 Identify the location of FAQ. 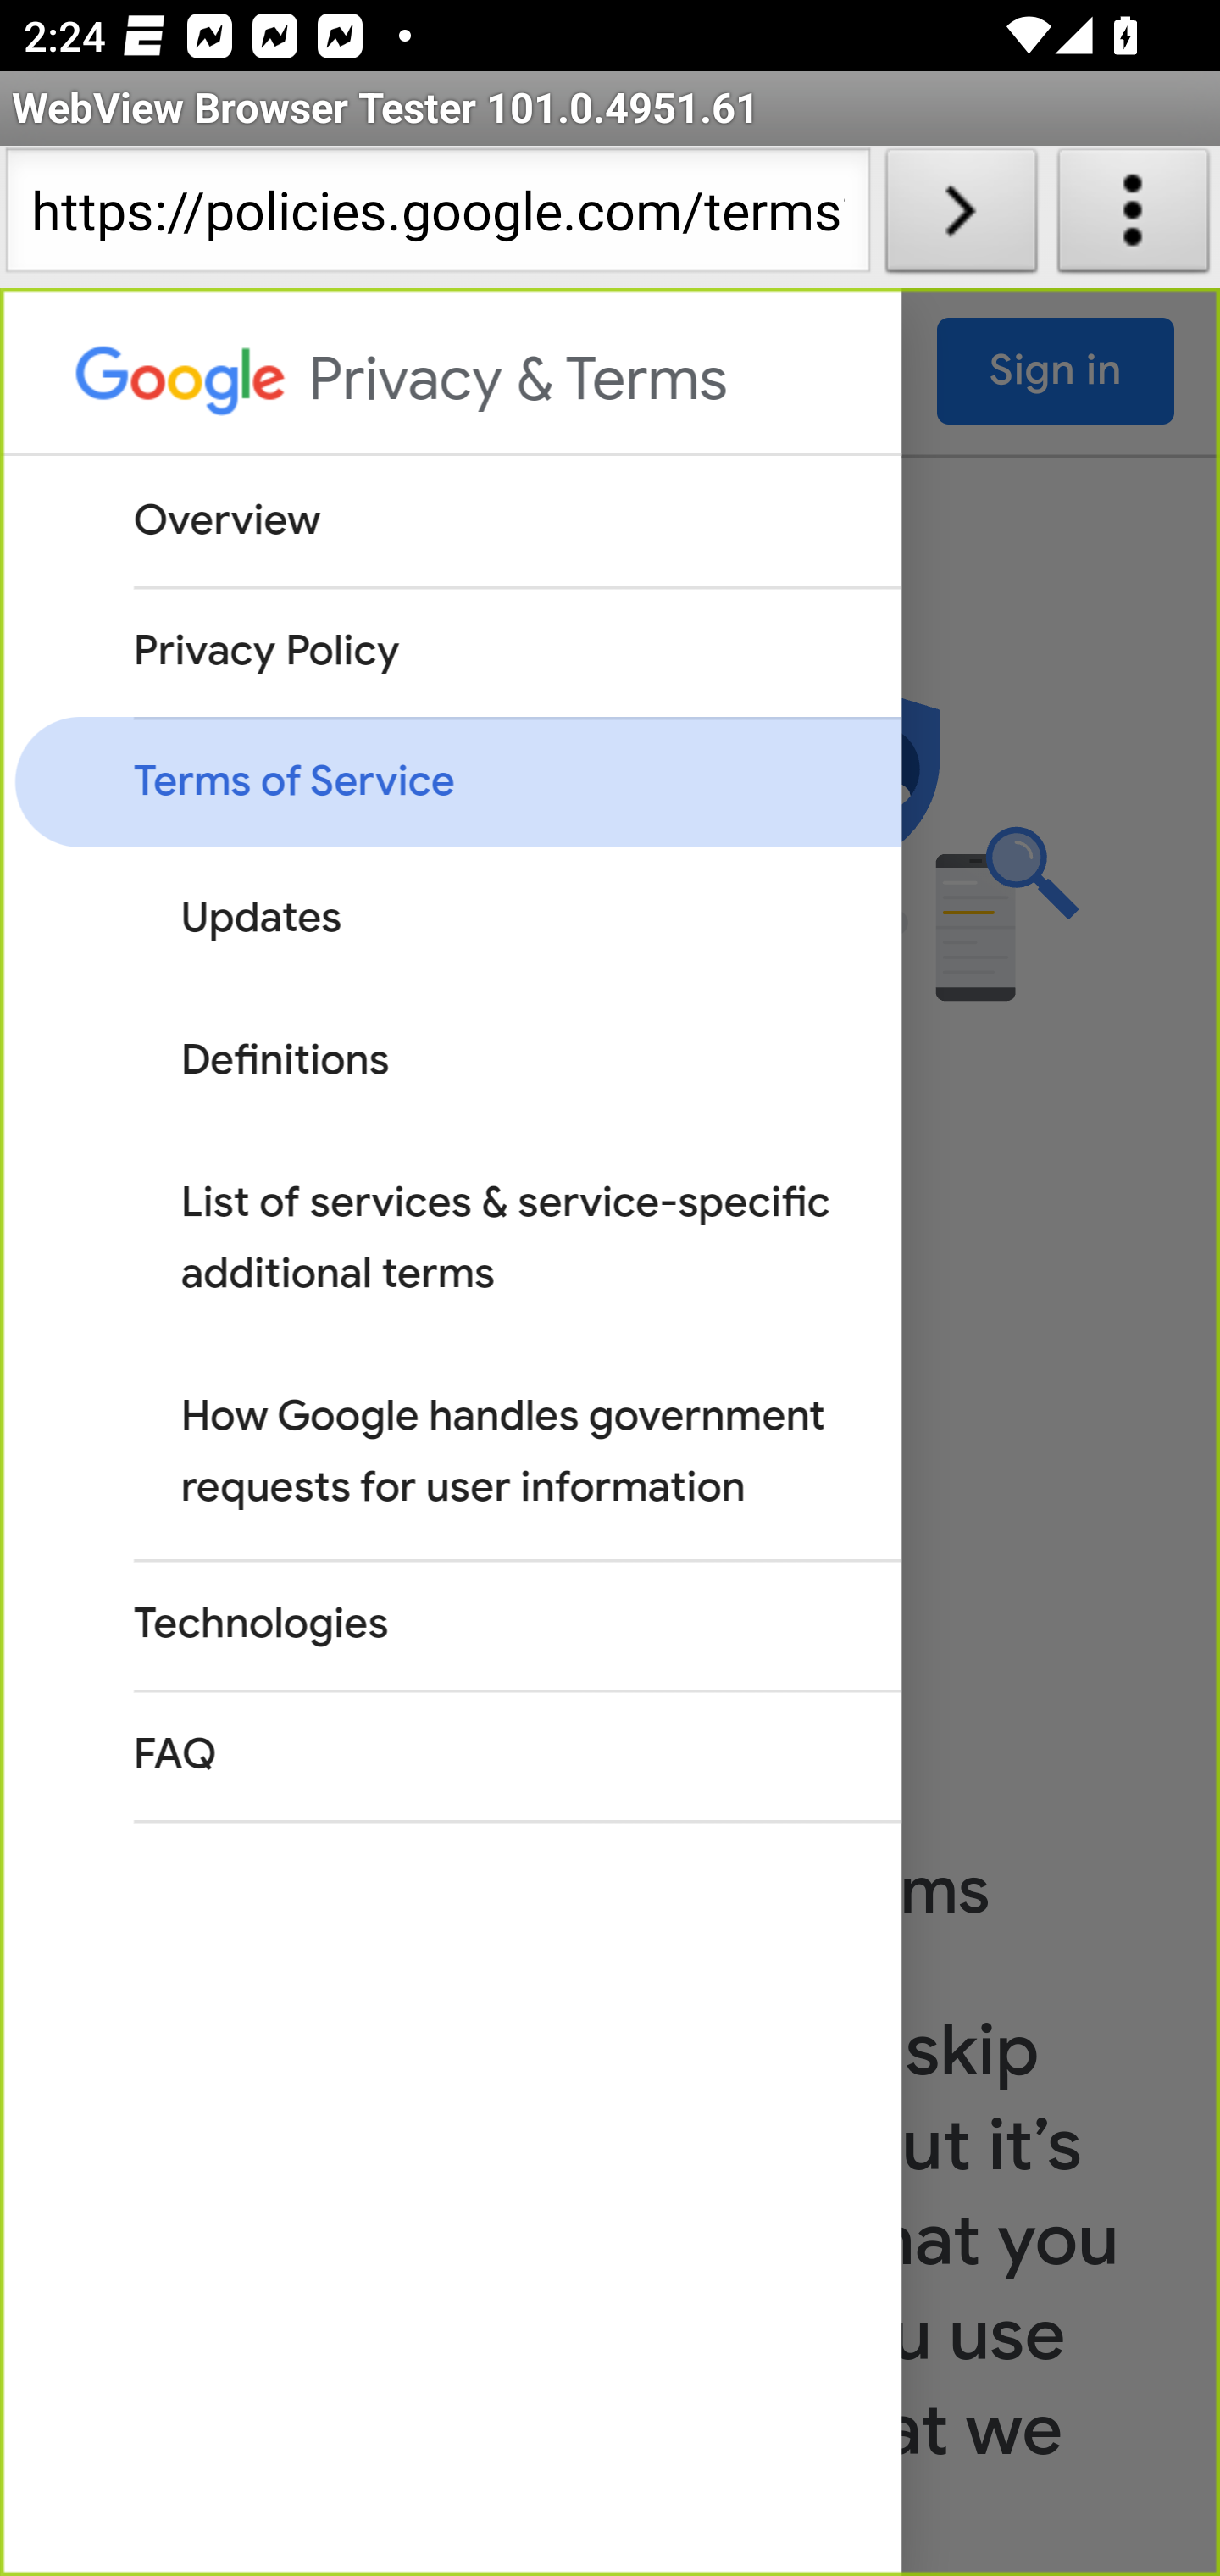
(457, 1754).